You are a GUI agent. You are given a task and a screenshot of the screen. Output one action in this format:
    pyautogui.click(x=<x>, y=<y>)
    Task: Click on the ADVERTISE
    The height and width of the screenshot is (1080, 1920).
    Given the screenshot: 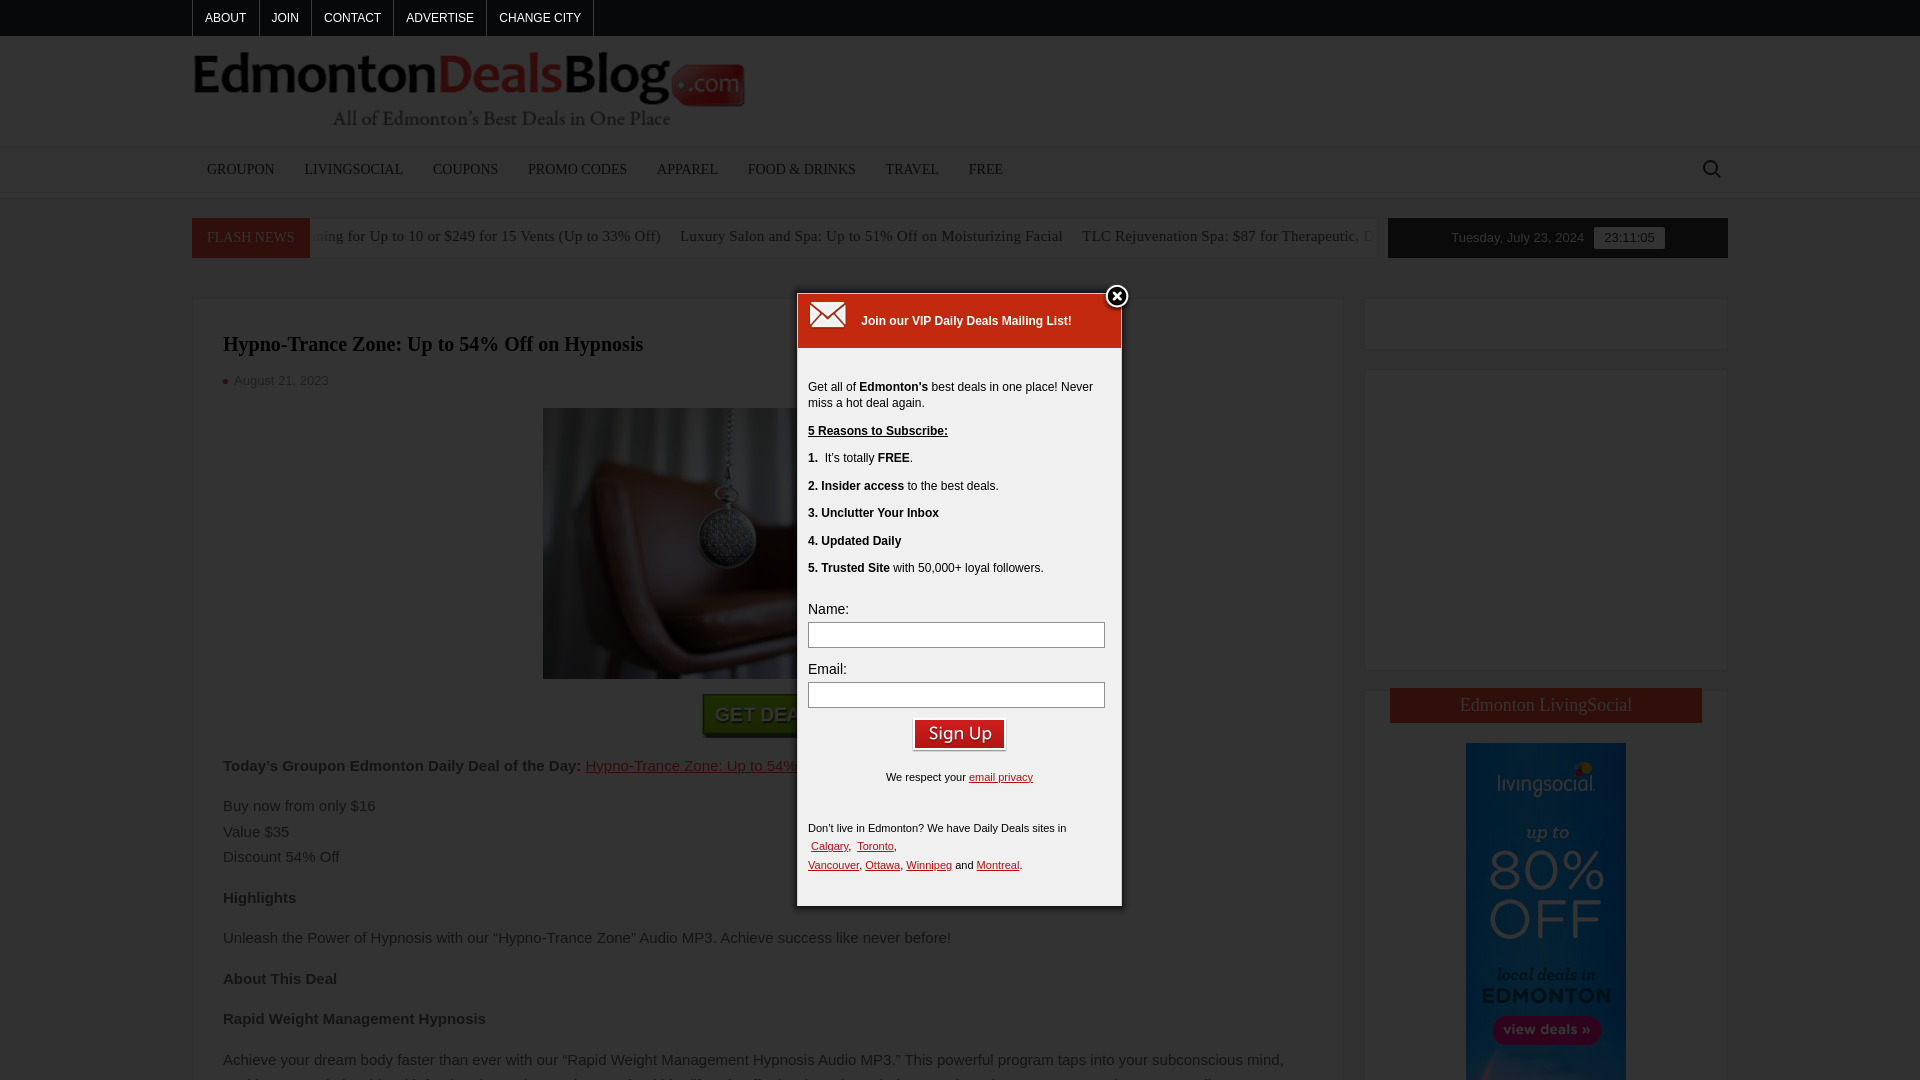 What is the action you would take?
    pyautogui.click(x=439, y=18)
    